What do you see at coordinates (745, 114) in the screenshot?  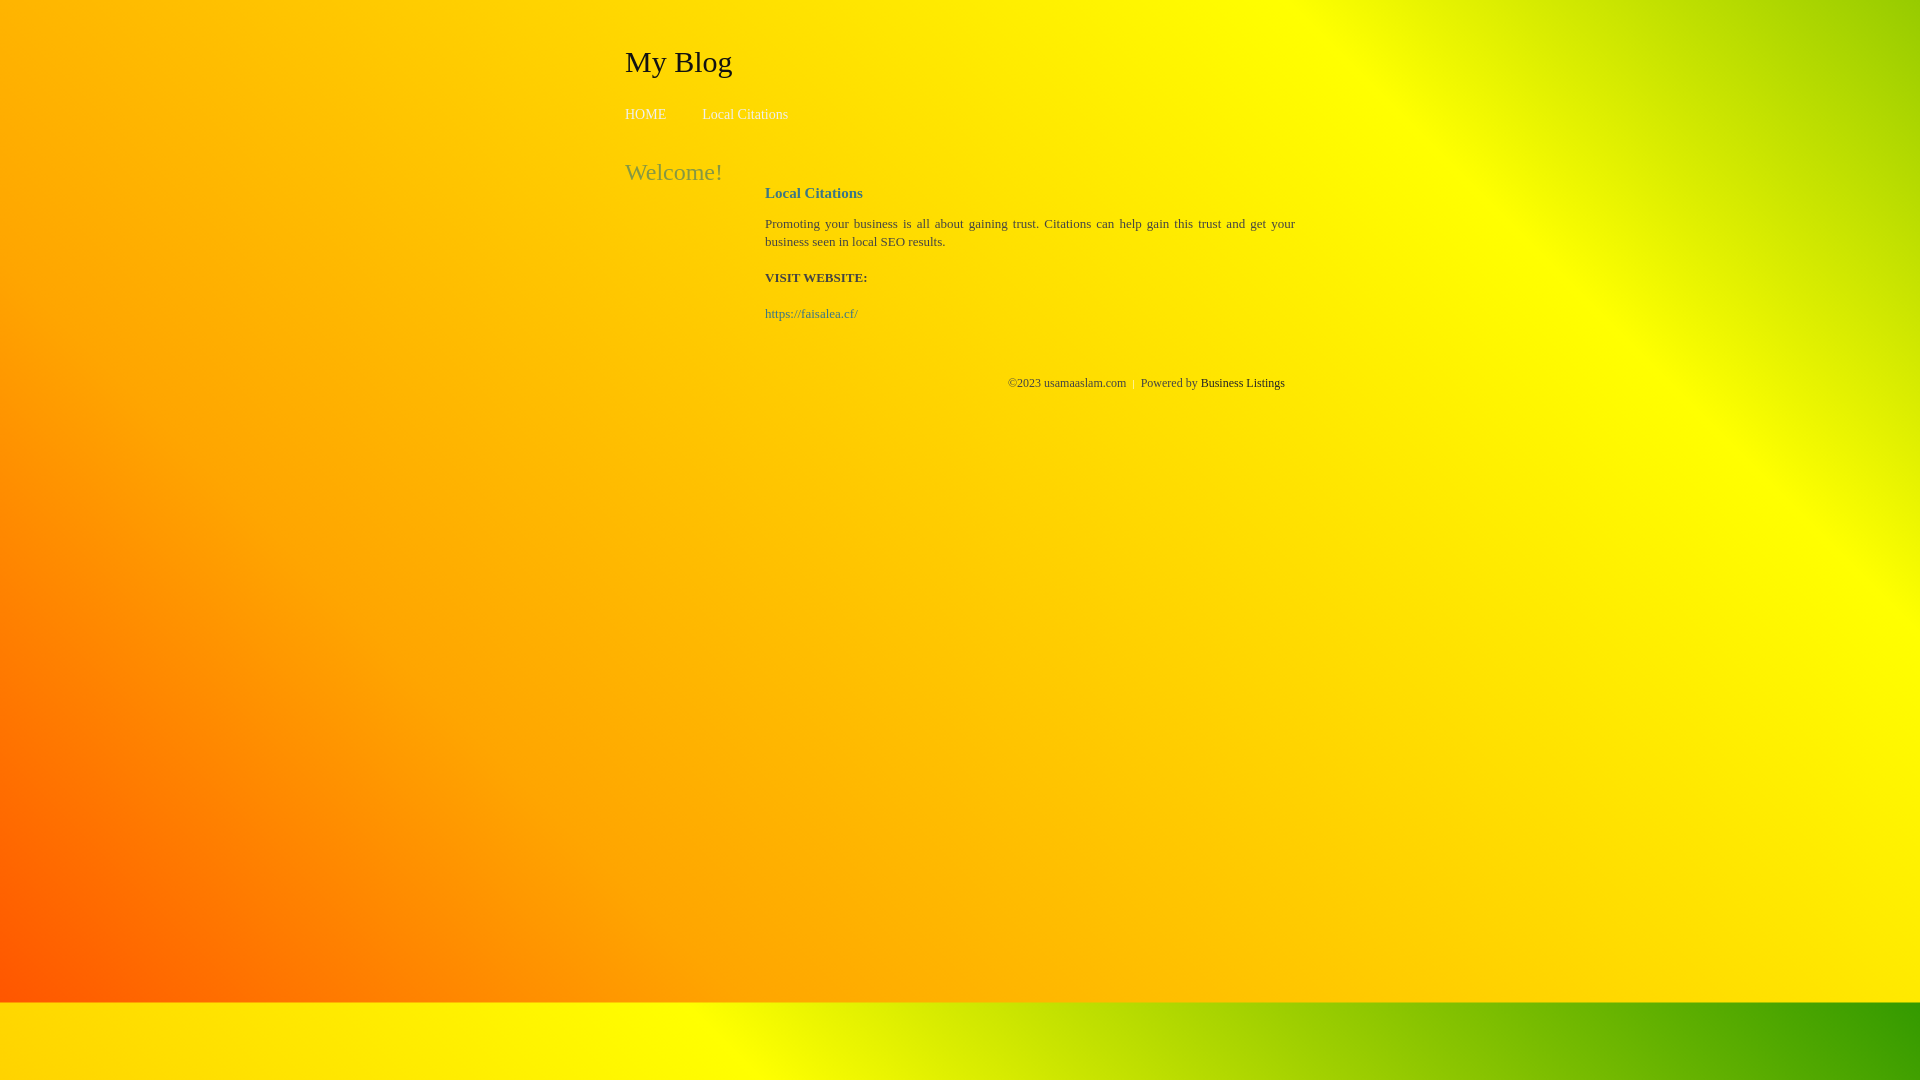 I see `Local Citations` at bounding box center [745, 114].